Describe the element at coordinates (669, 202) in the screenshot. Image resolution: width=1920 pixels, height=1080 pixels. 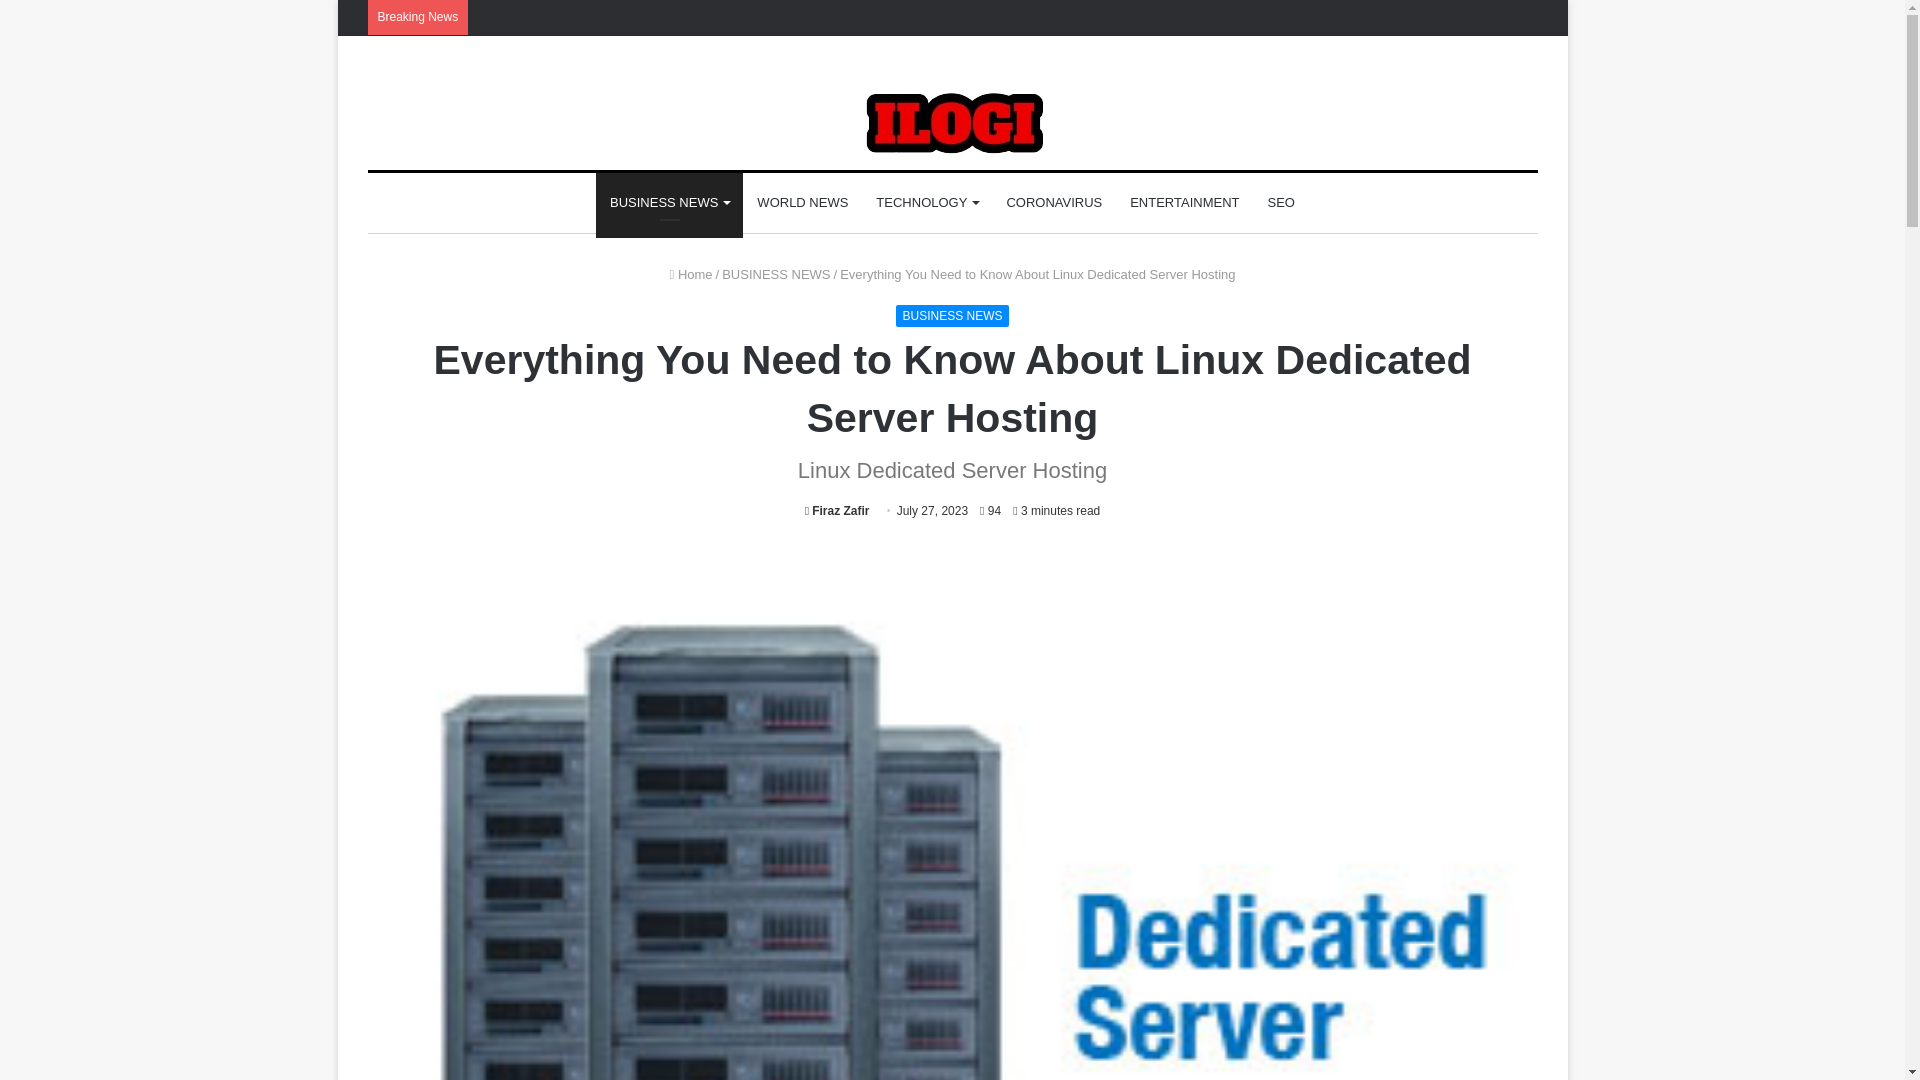
I see `BUSINESS NEWS` at that location.